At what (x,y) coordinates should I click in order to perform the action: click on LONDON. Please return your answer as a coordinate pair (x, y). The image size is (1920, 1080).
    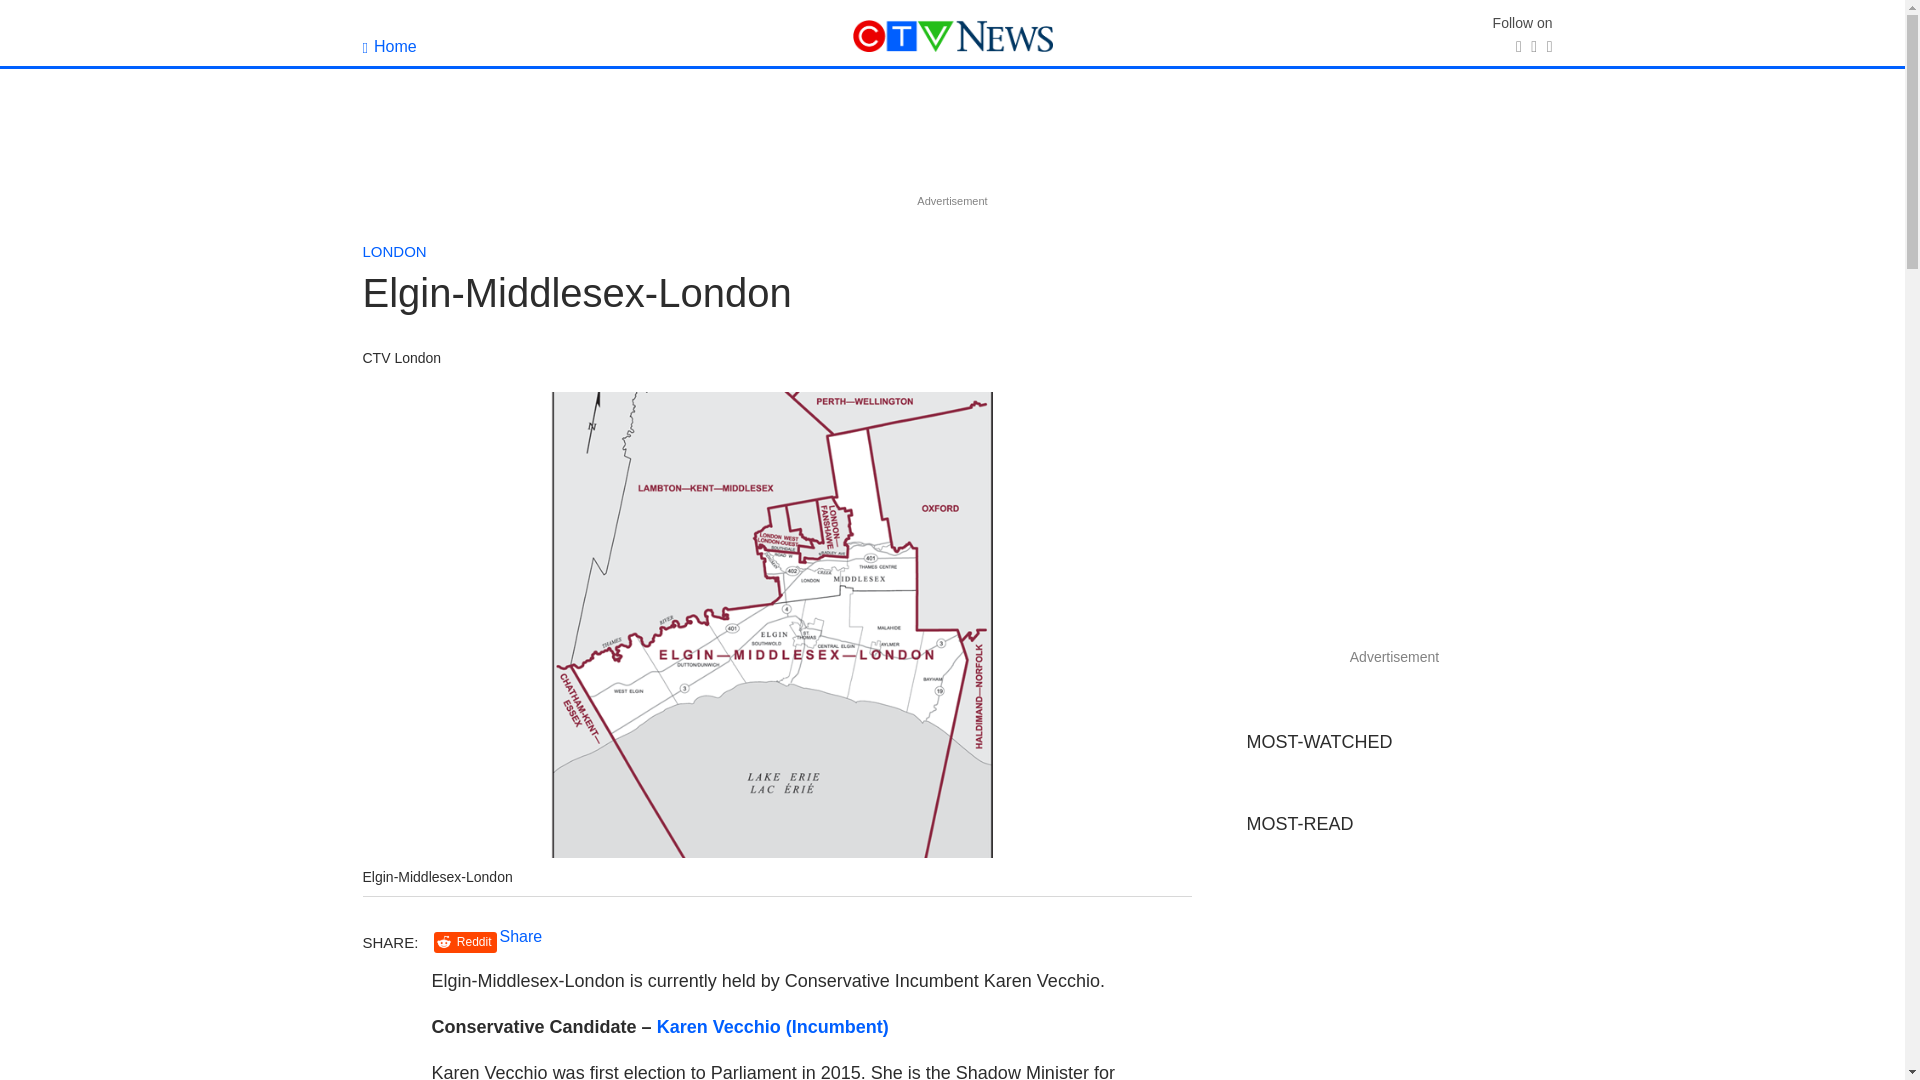
    Looking at the image, I should click on (394, 252).